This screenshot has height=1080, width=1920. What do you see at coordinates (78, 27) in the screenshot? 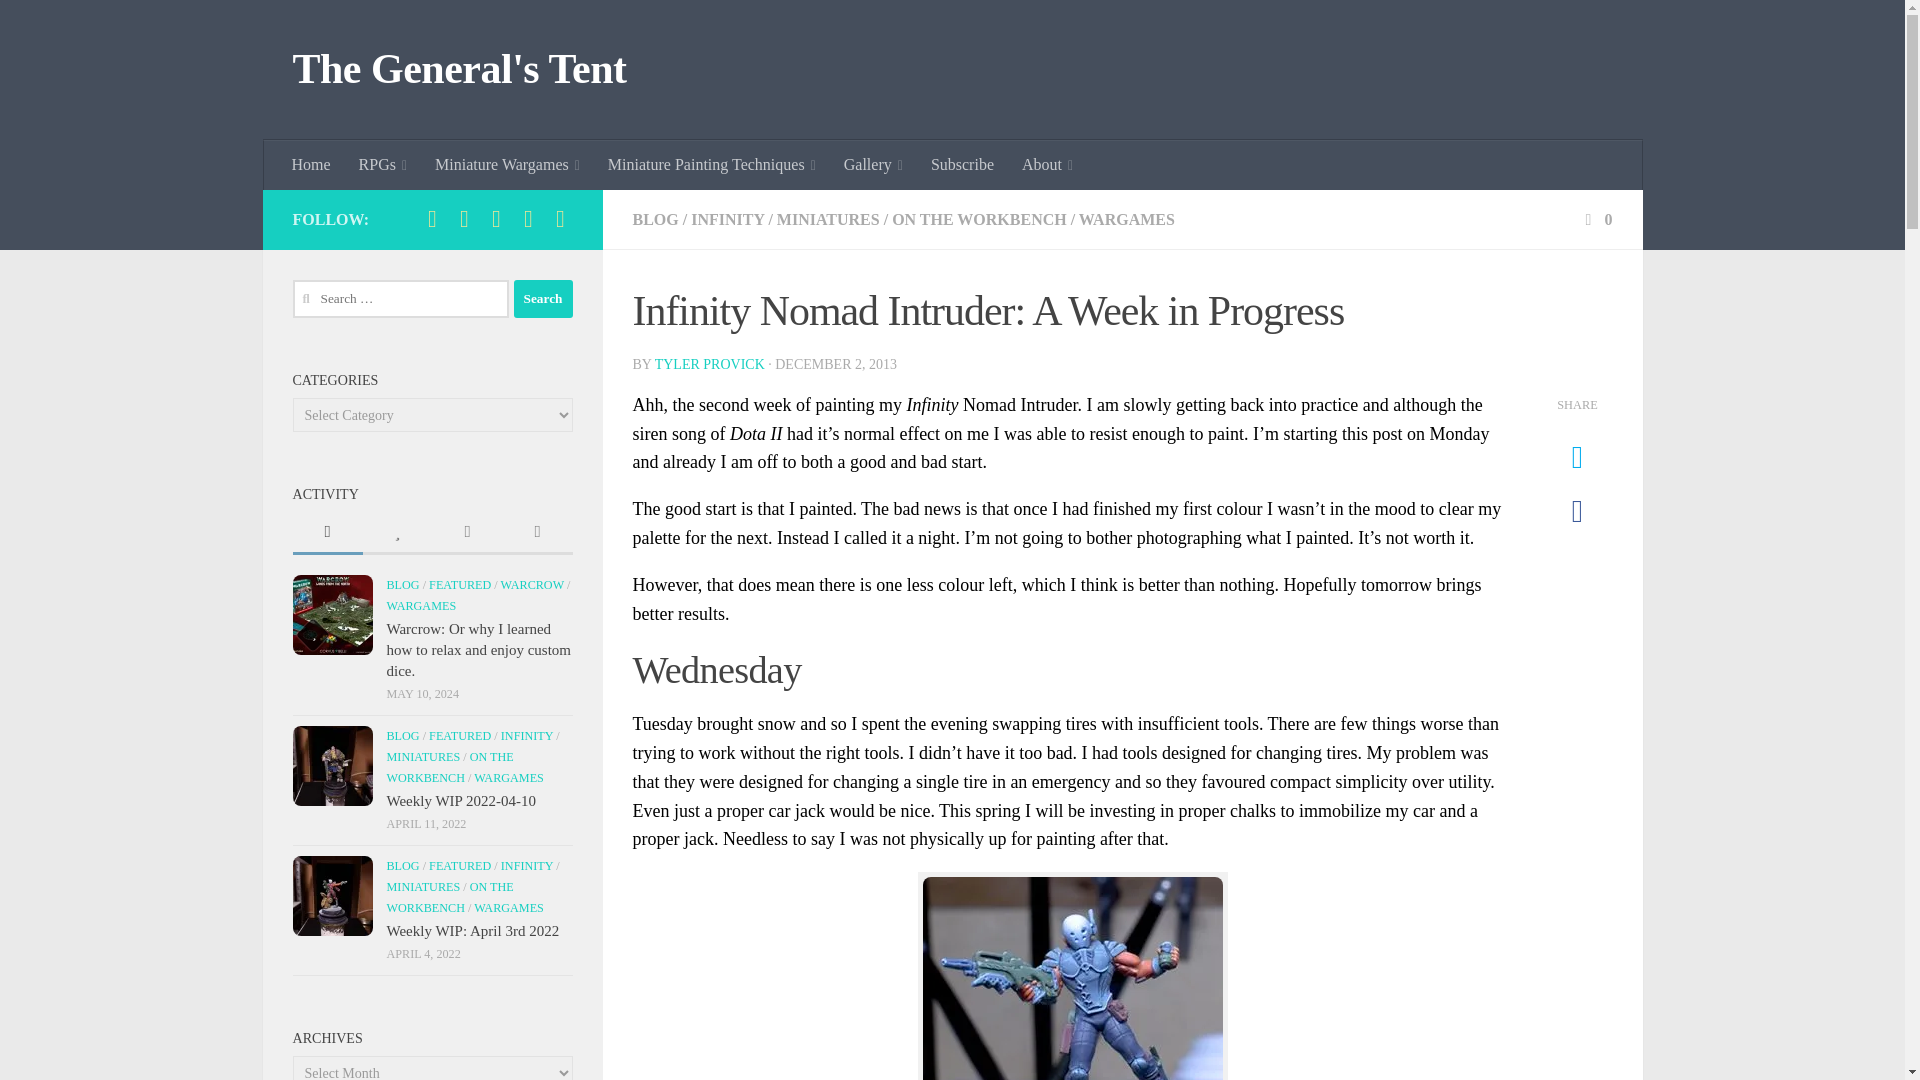
I see `Skip to content` at bounding box center [78, 27].